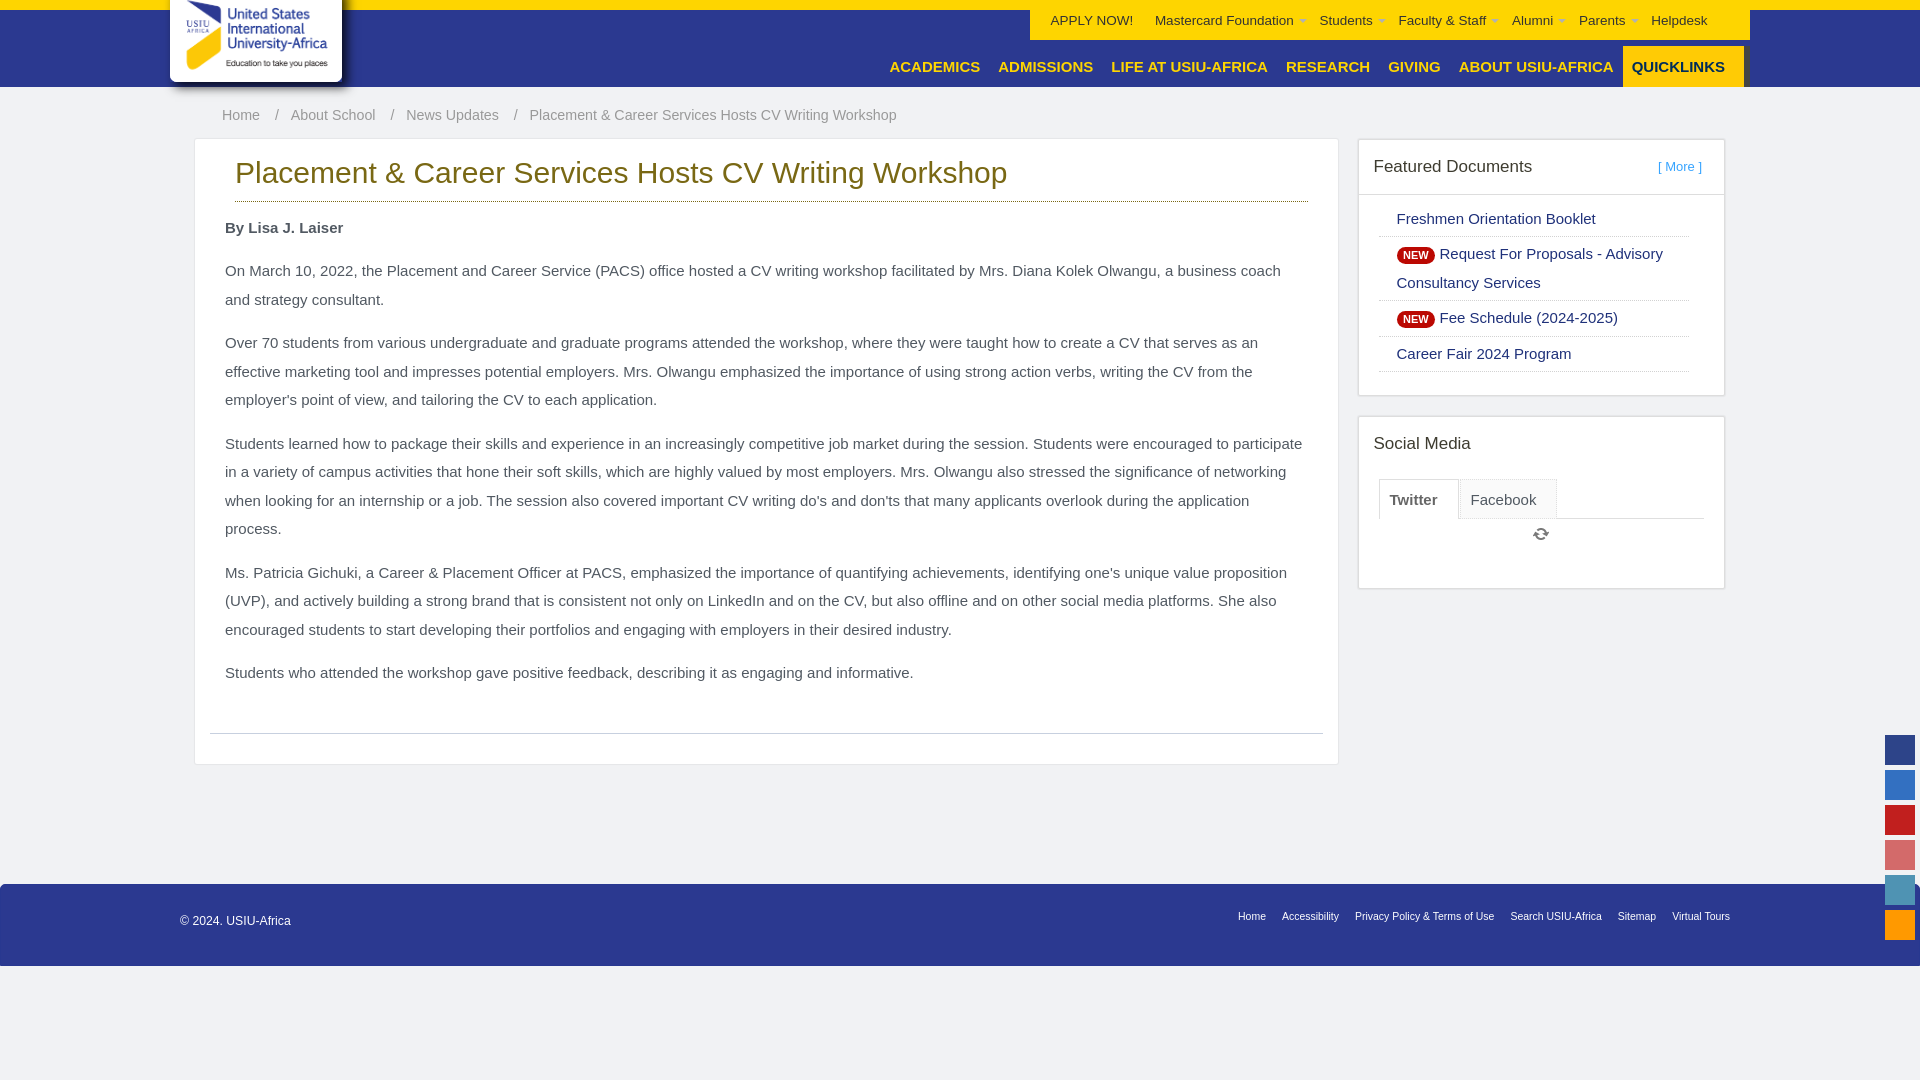  What do you see at coordinates (1900, 855) in the screenshot?
I see `Instagram` at bounding box center [1900, 855].